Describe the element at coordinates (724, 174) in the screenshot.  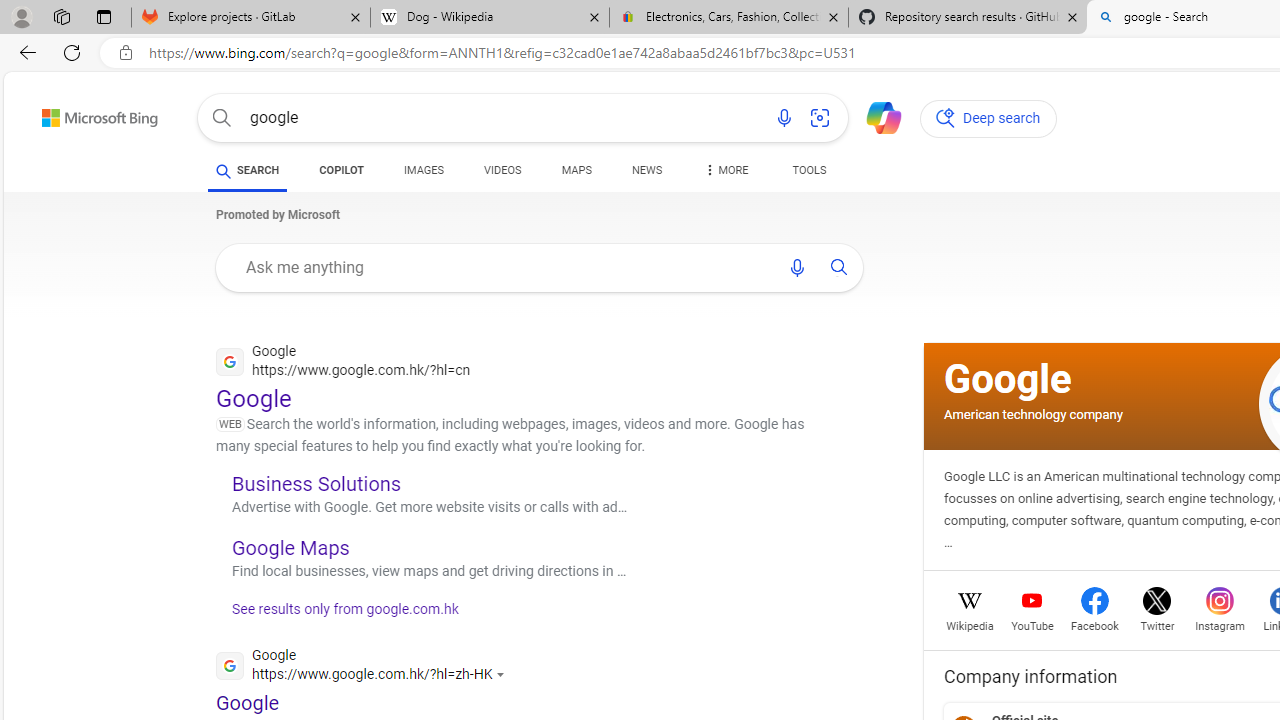
I see `MORE` at that location.